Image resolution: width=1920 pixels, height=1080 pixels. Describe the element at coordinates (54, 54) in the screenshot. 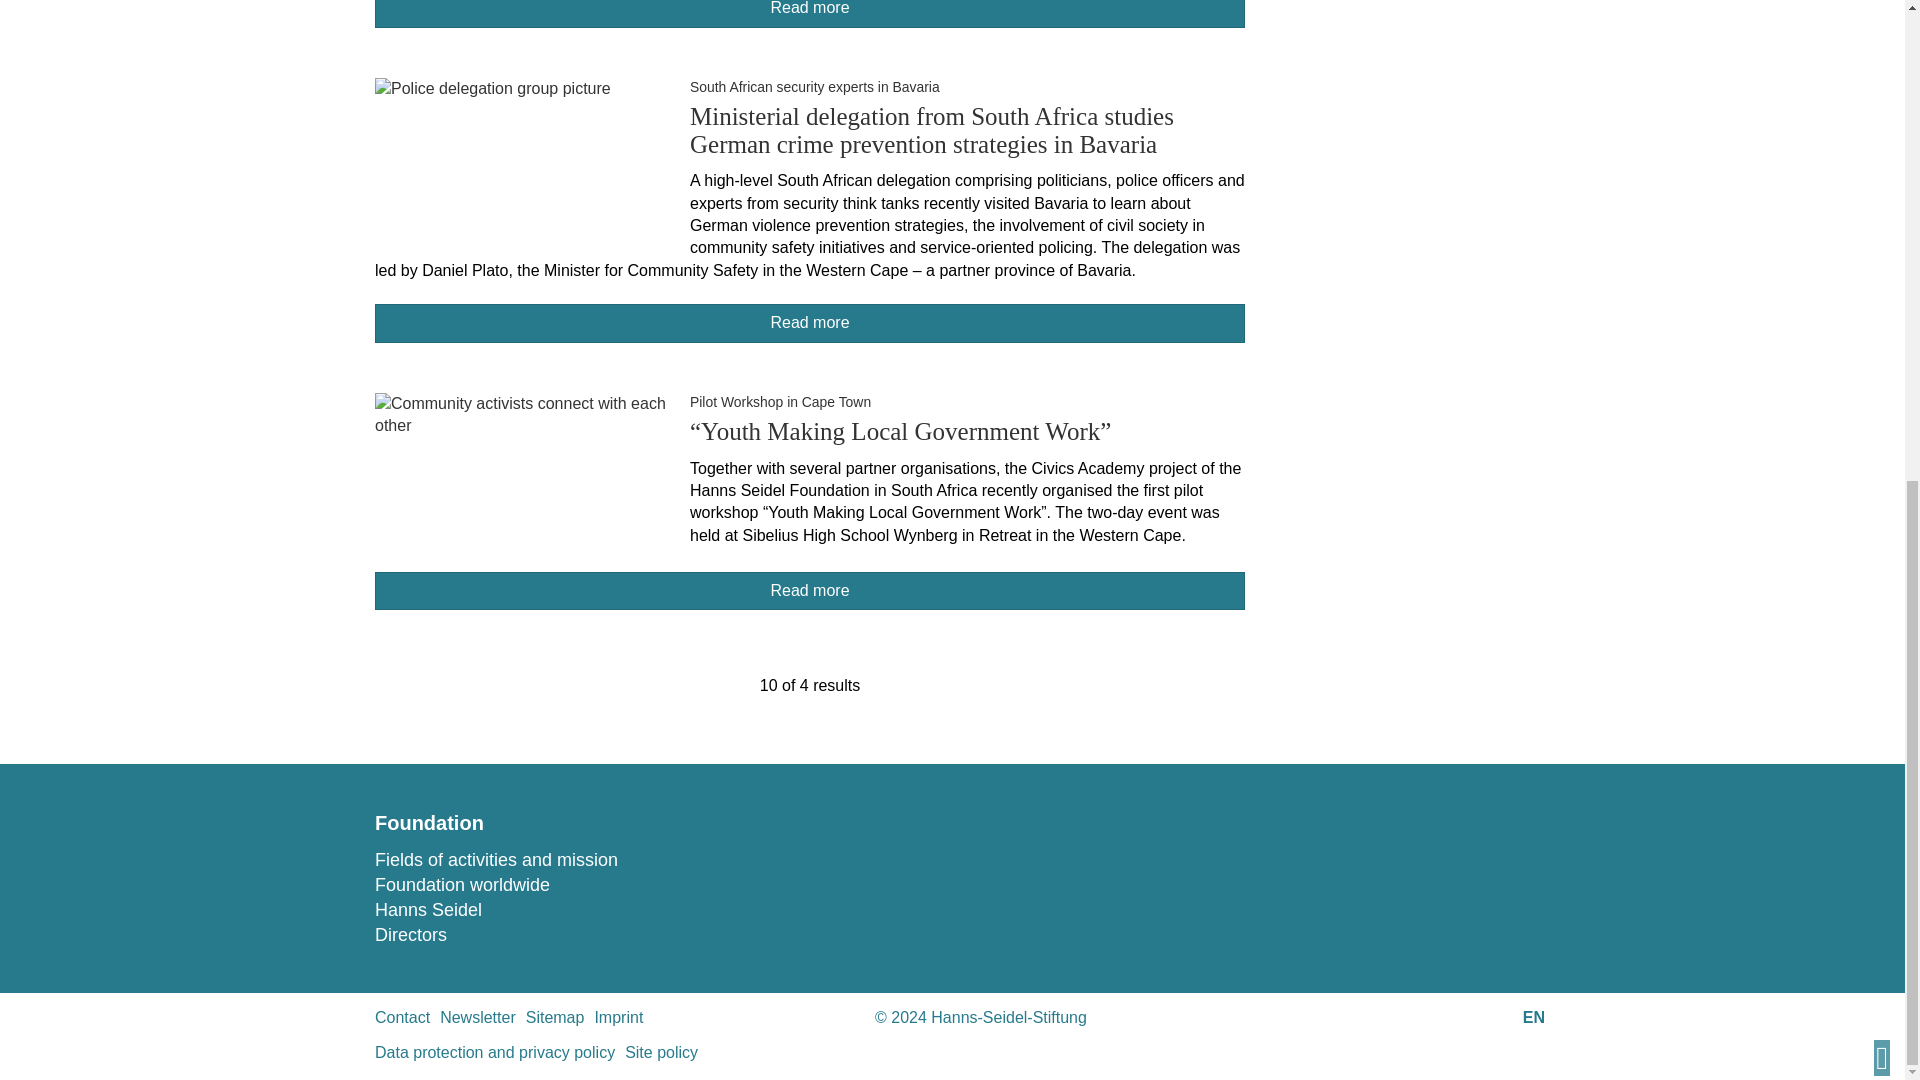

I see `OK` at that location.